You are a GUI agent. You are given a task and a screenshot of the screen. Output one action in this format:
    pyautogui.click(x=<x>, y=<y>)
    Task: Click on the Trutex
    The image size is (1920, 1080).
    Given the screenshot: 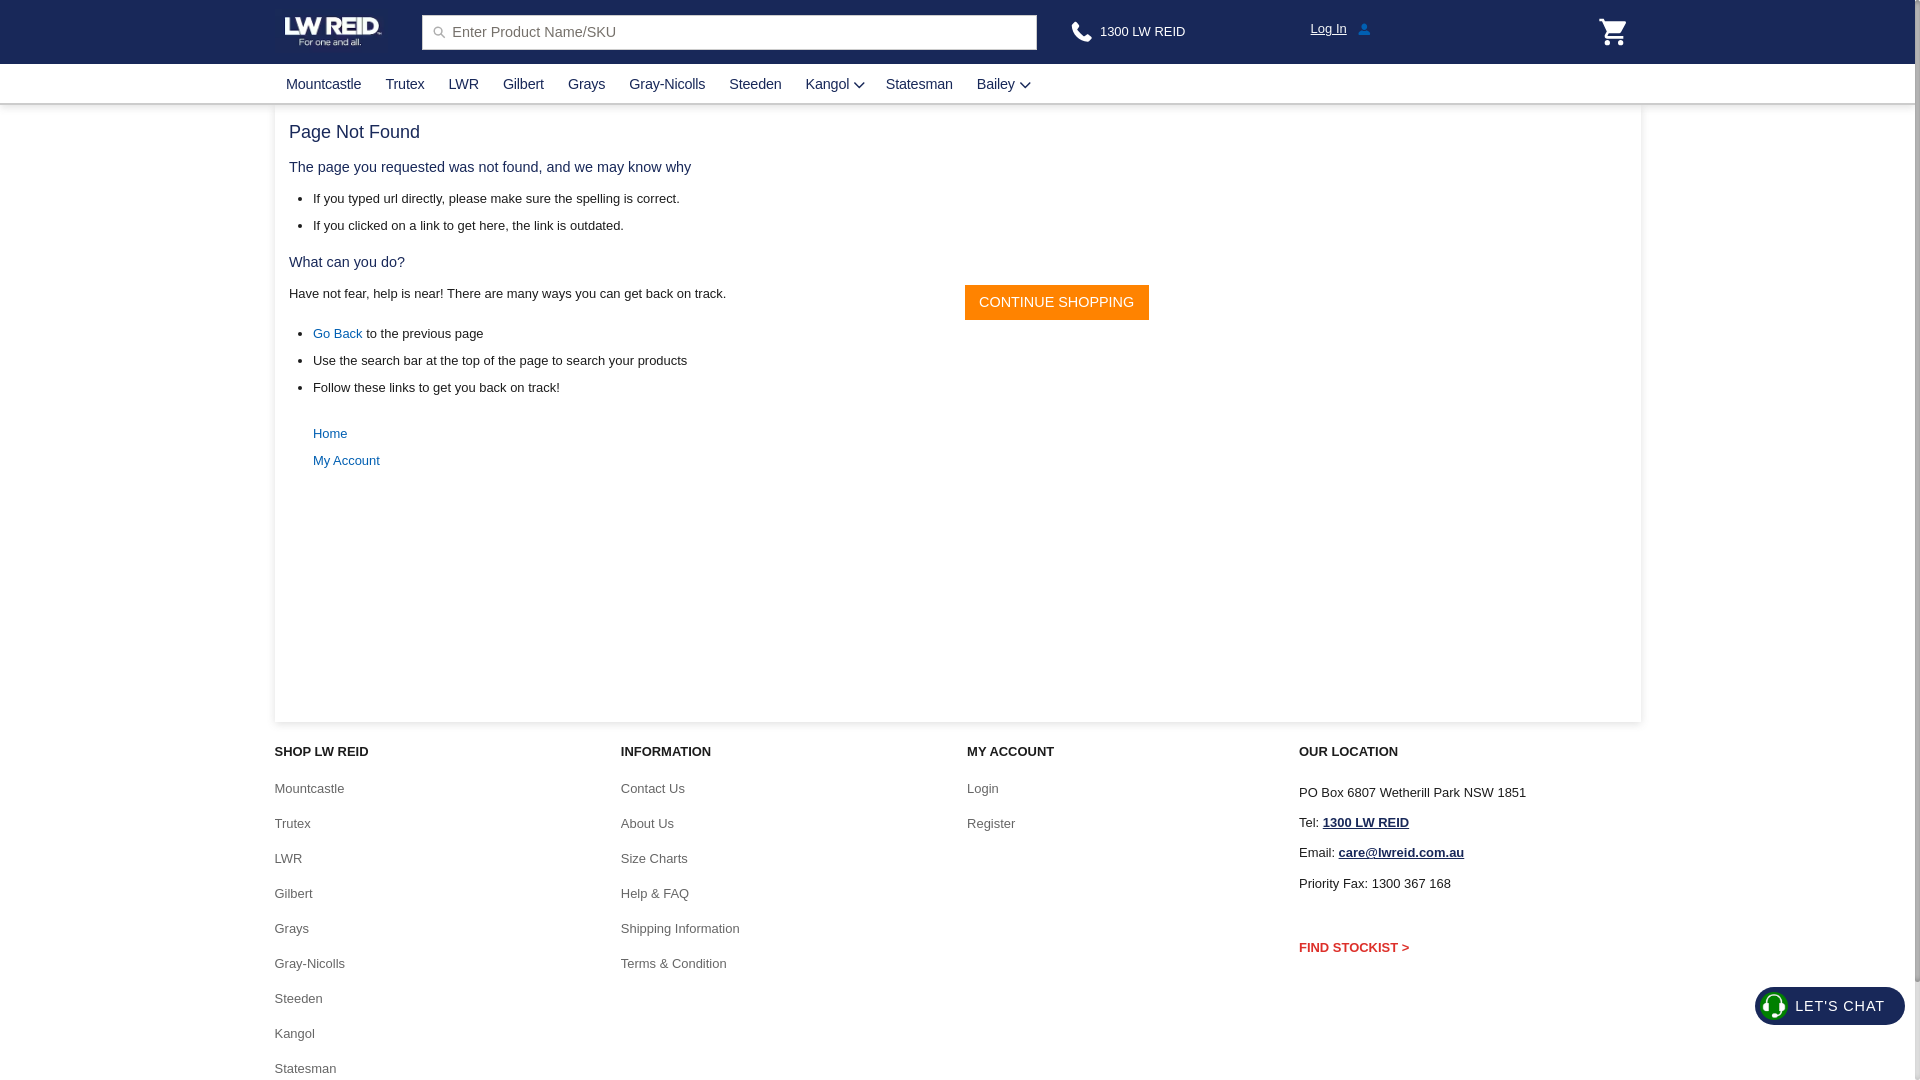 What is the action you would take?
    pyautogui.click(x=406, y=84)
    